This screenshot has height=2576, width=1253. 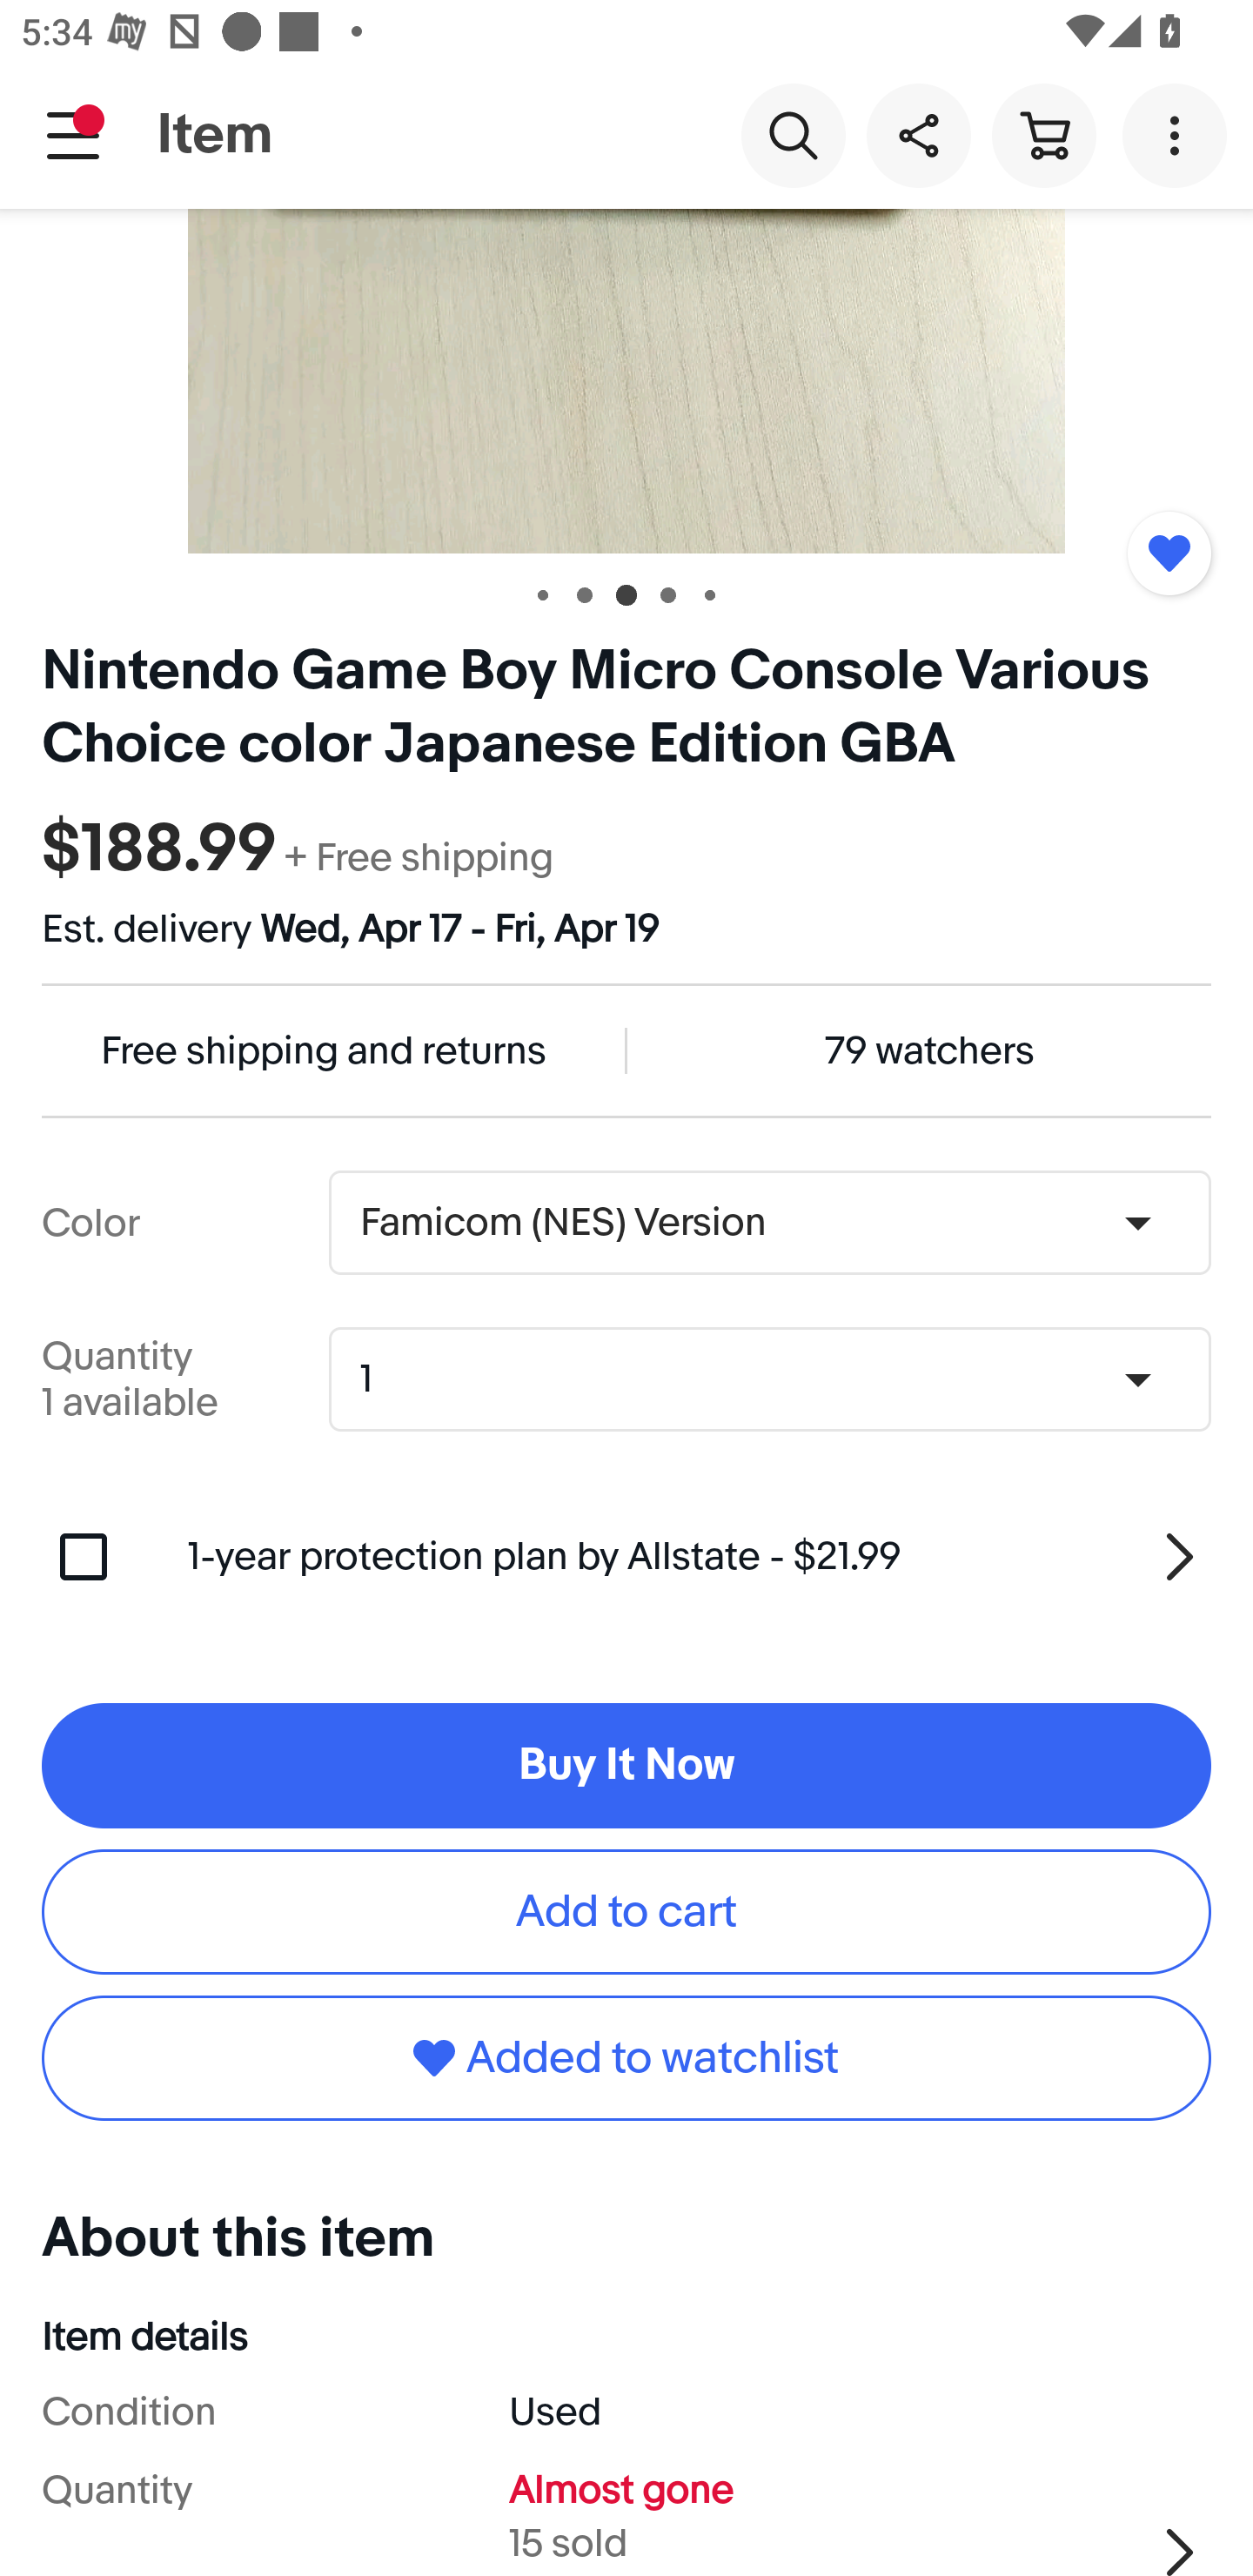 What do you see at coordinates (626, 381) in the screenshot?
I see `Item image 3 of 12` at bounding box center [626, 381].